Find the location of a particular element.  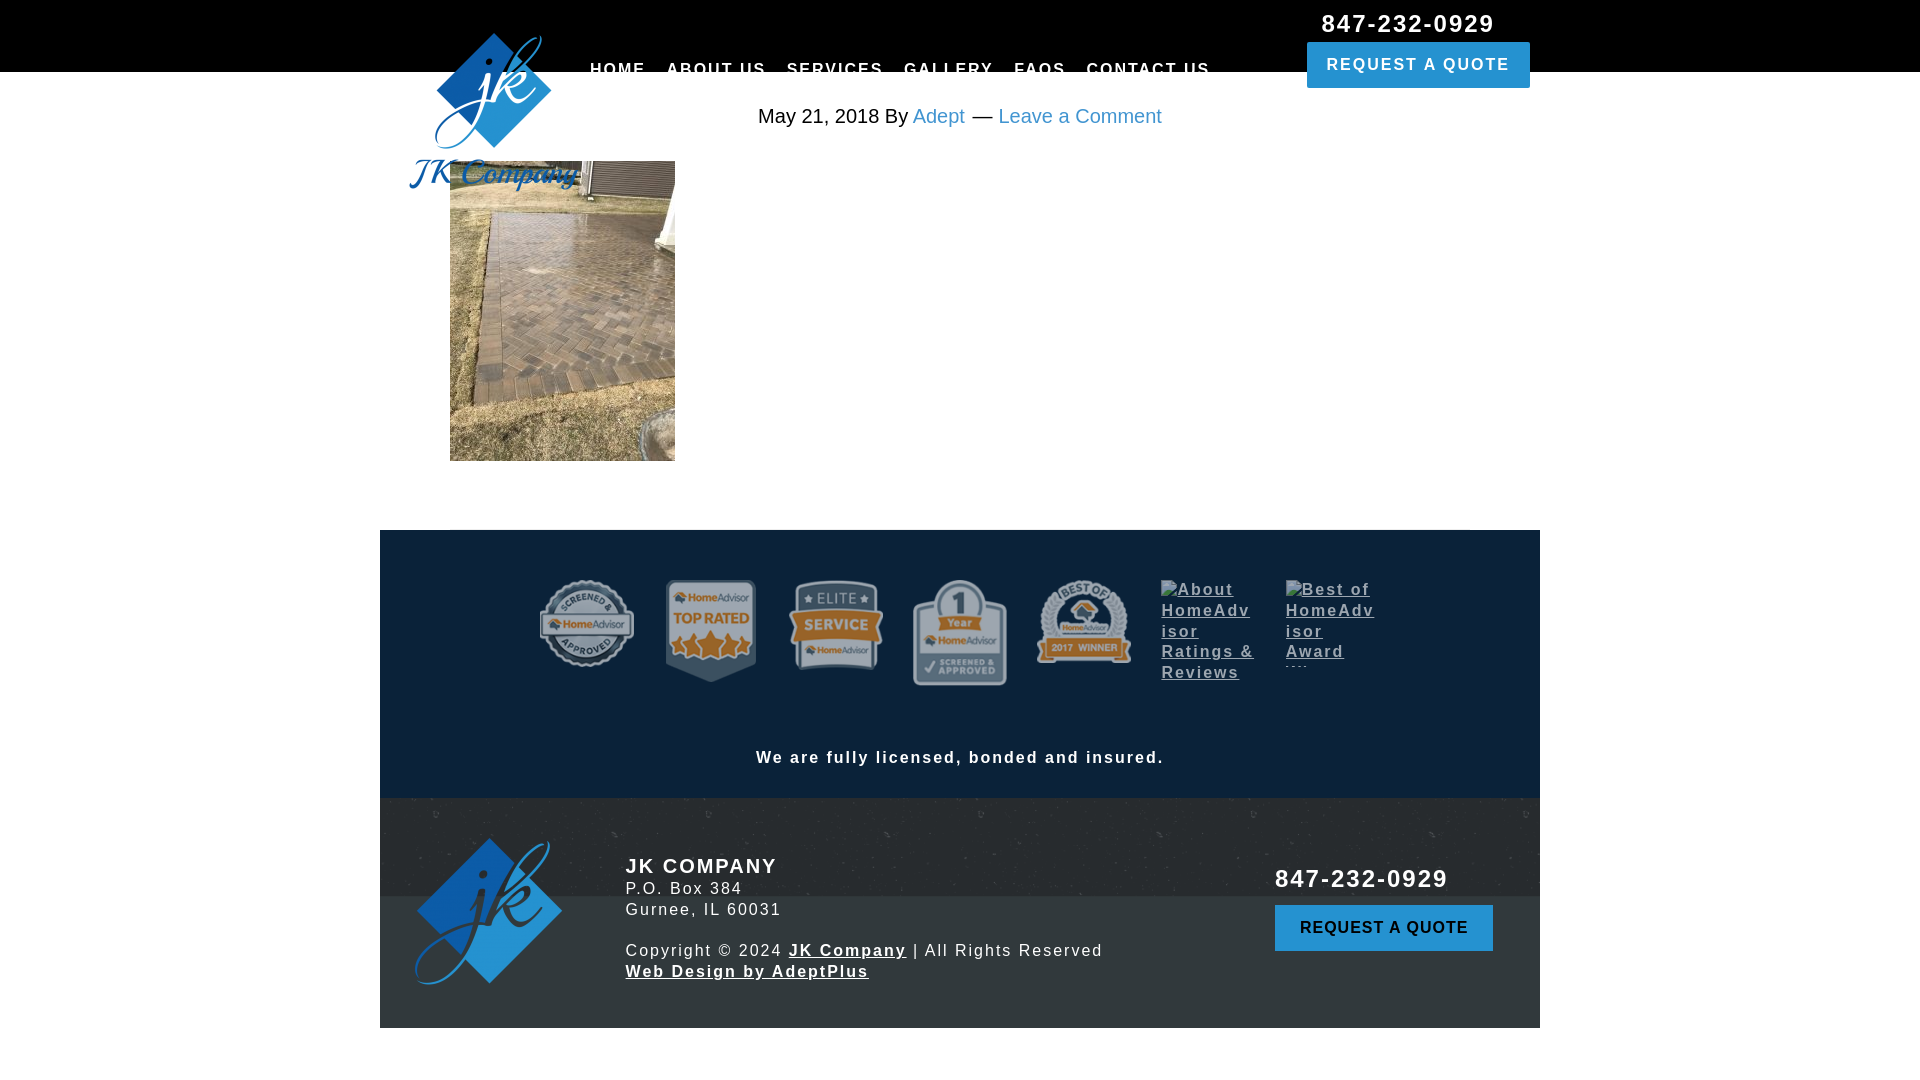

847-232-0929 is located at coordinates (1408, 18).